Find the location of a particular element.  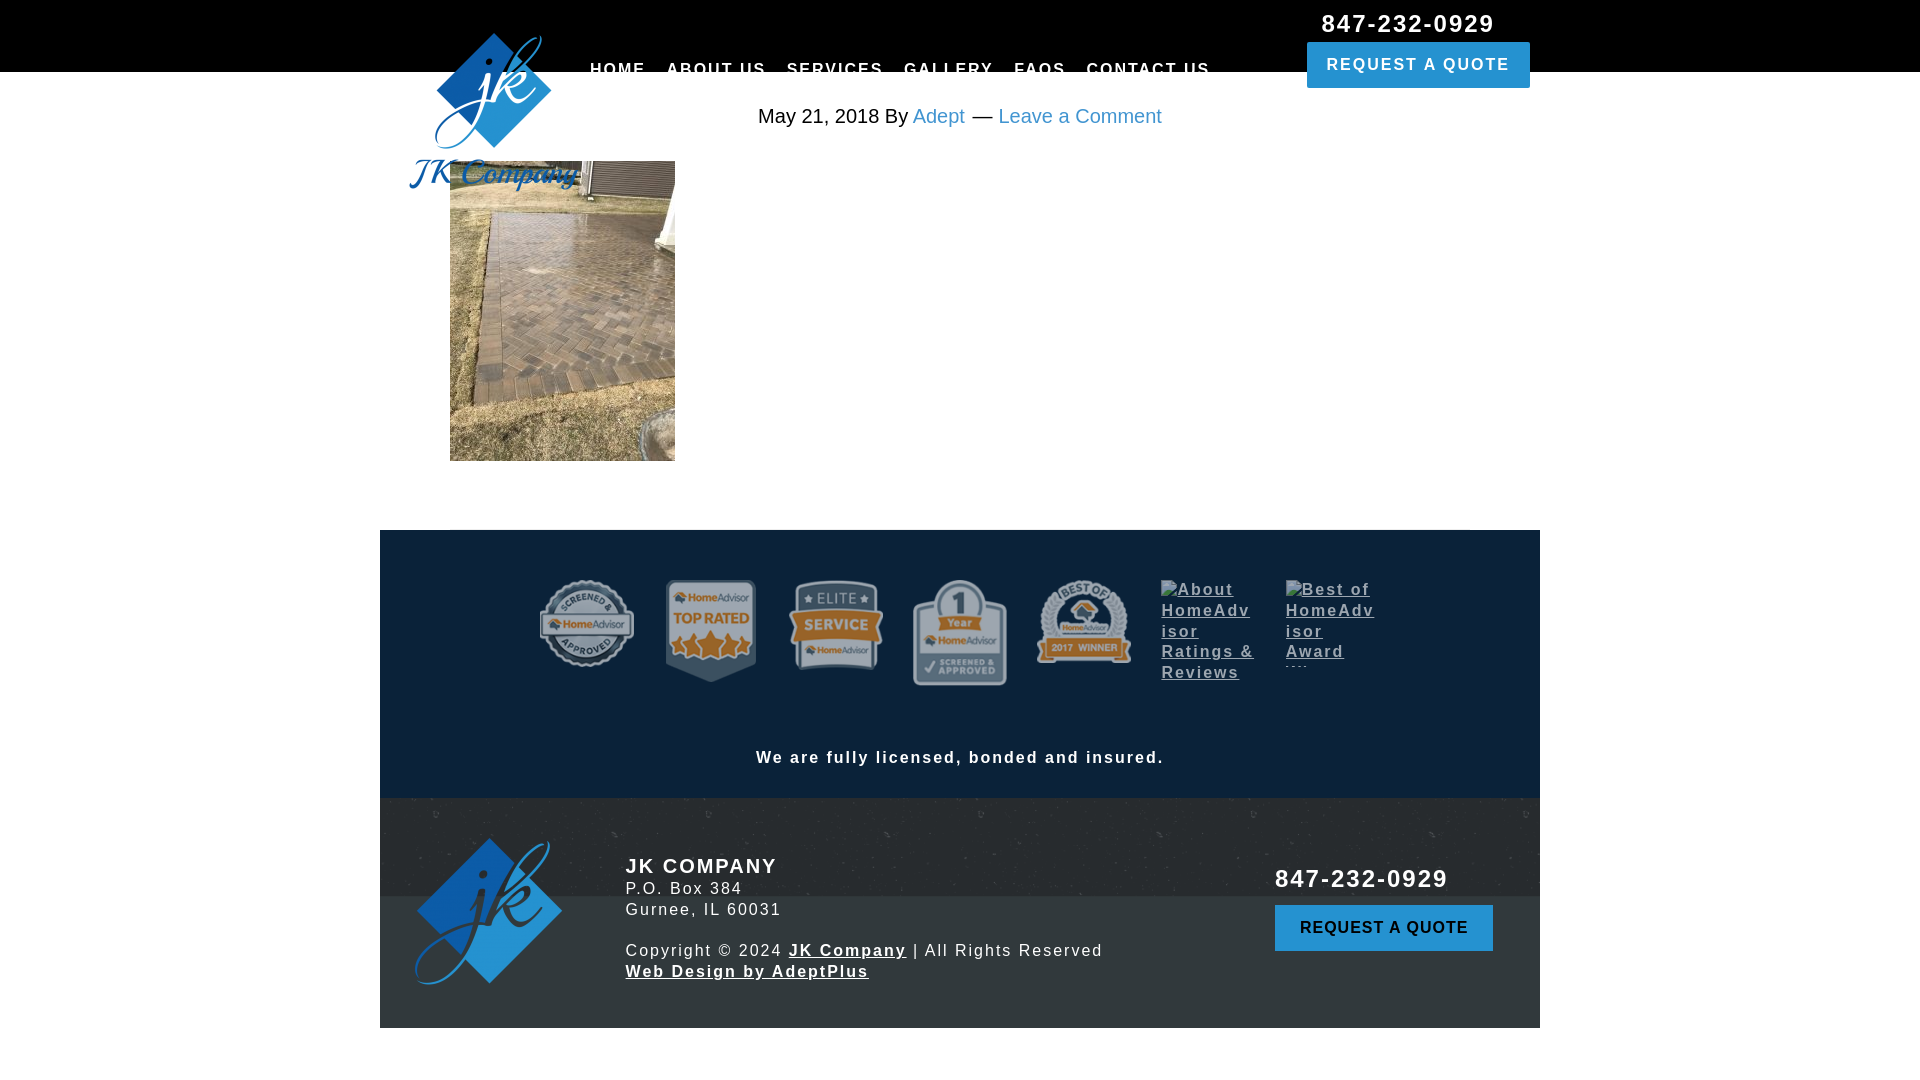

847-232-0929 is located at coordinates (1408, 18).